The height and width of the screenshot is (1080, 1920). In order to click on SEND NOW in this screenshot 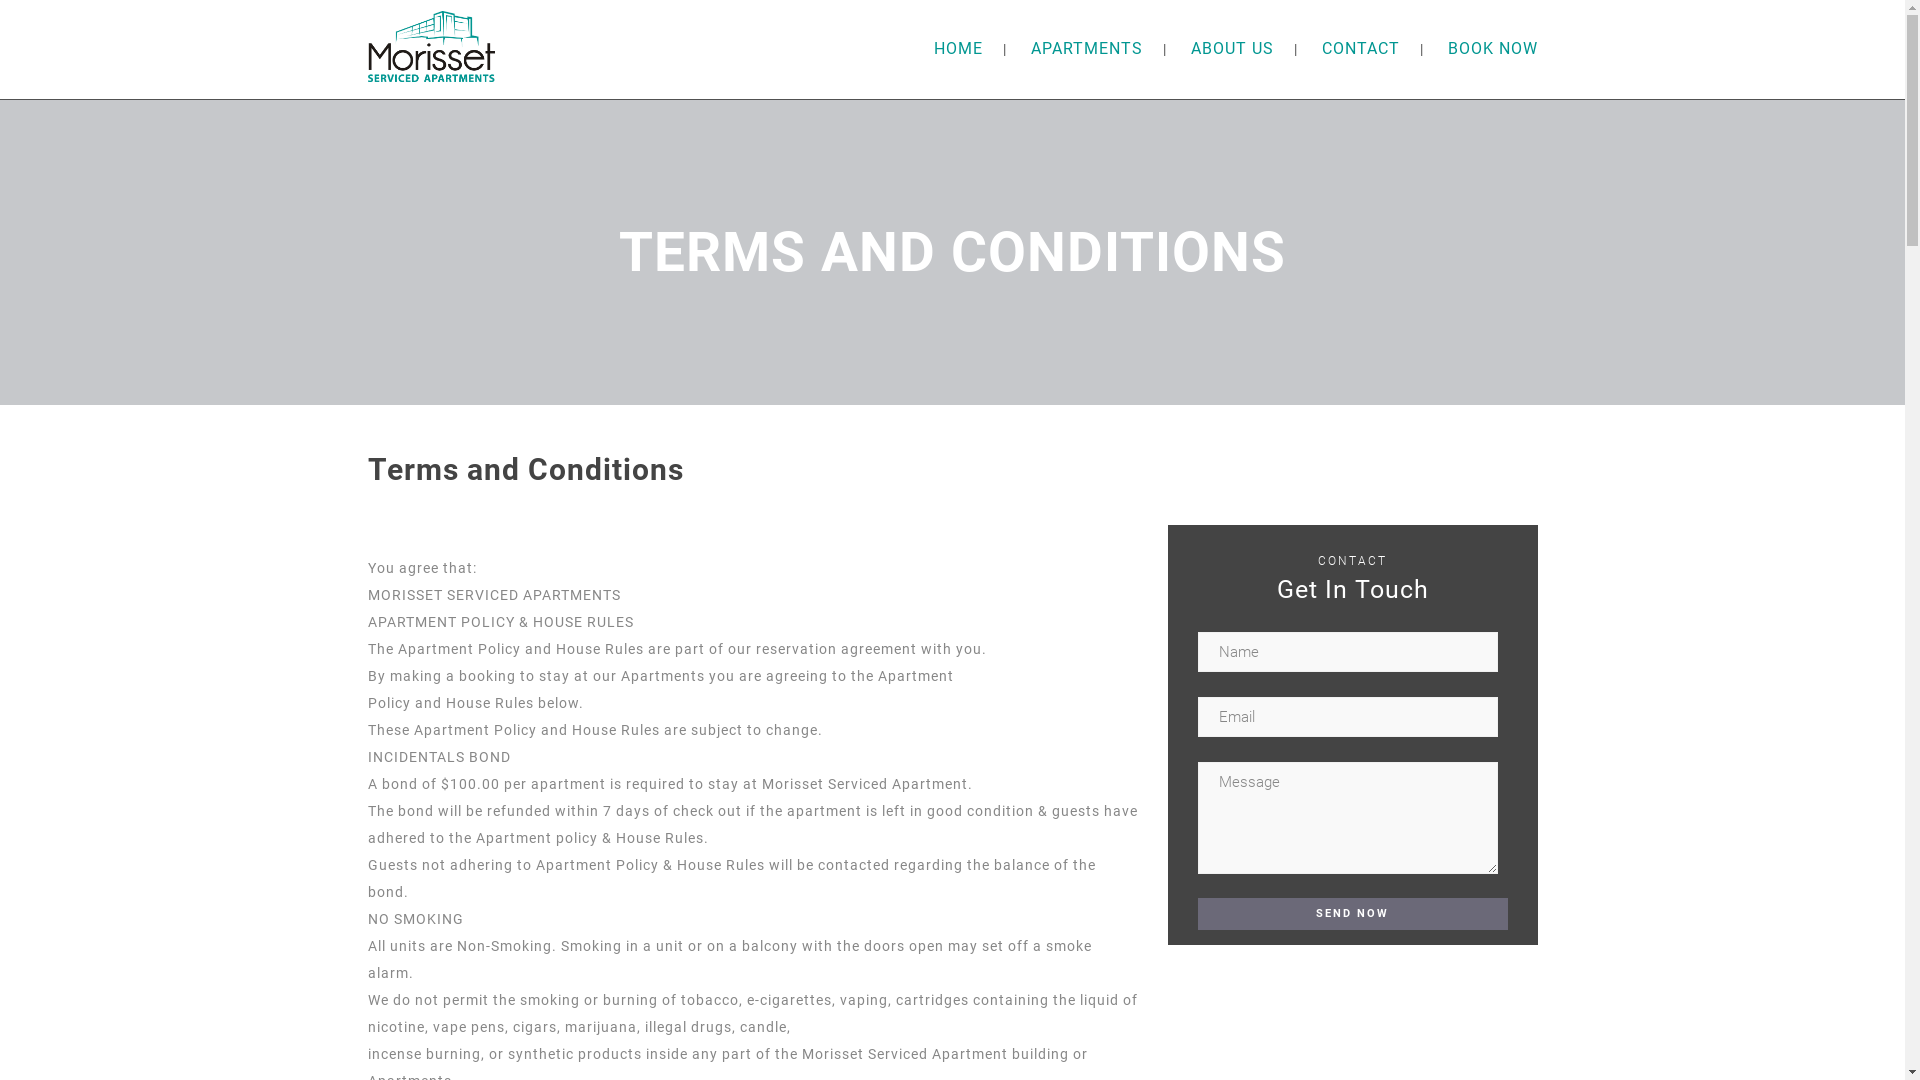, I will do `click(1353, 914)`.